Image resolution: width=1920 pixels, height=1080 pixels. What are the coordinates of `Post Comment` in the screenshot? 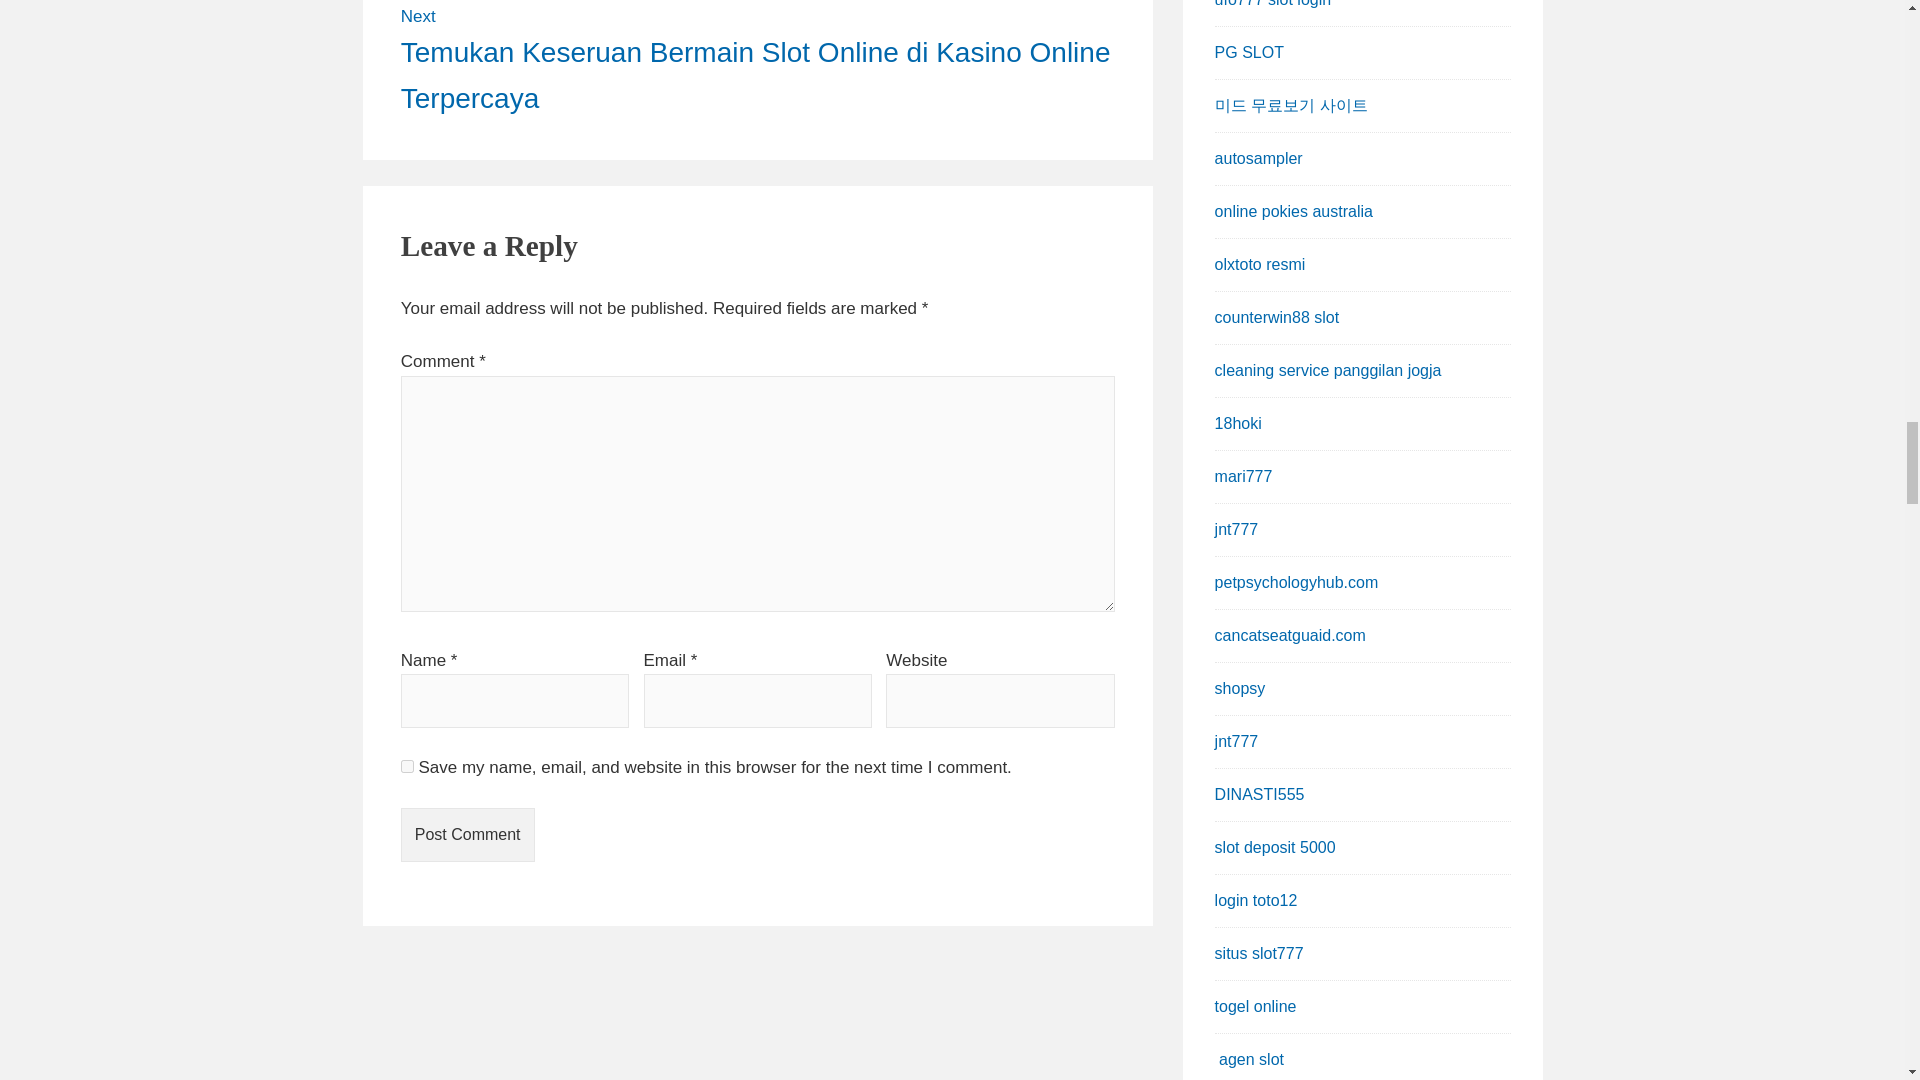 It's located at (468, 834).